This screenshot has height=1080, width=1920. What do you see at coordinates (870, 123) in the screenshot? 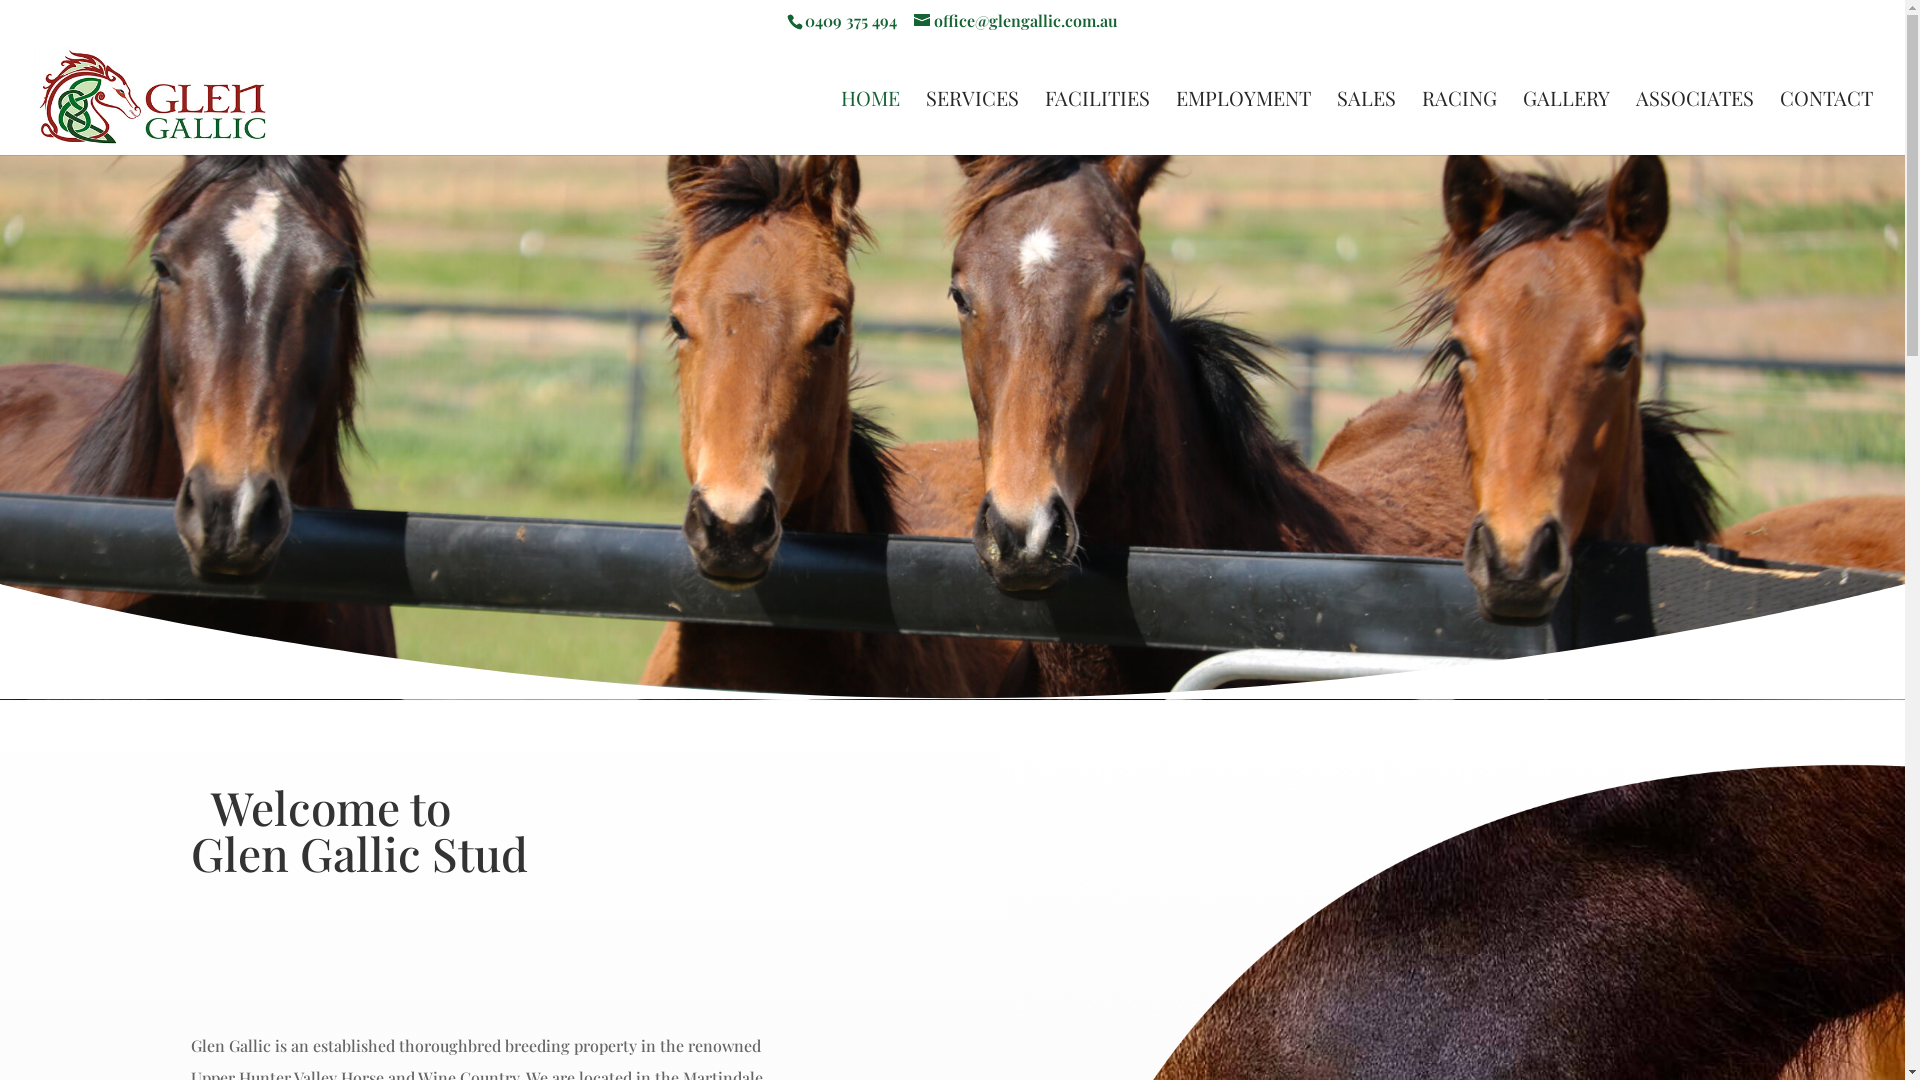
I see `HOME` at bounding box center [870, 123].